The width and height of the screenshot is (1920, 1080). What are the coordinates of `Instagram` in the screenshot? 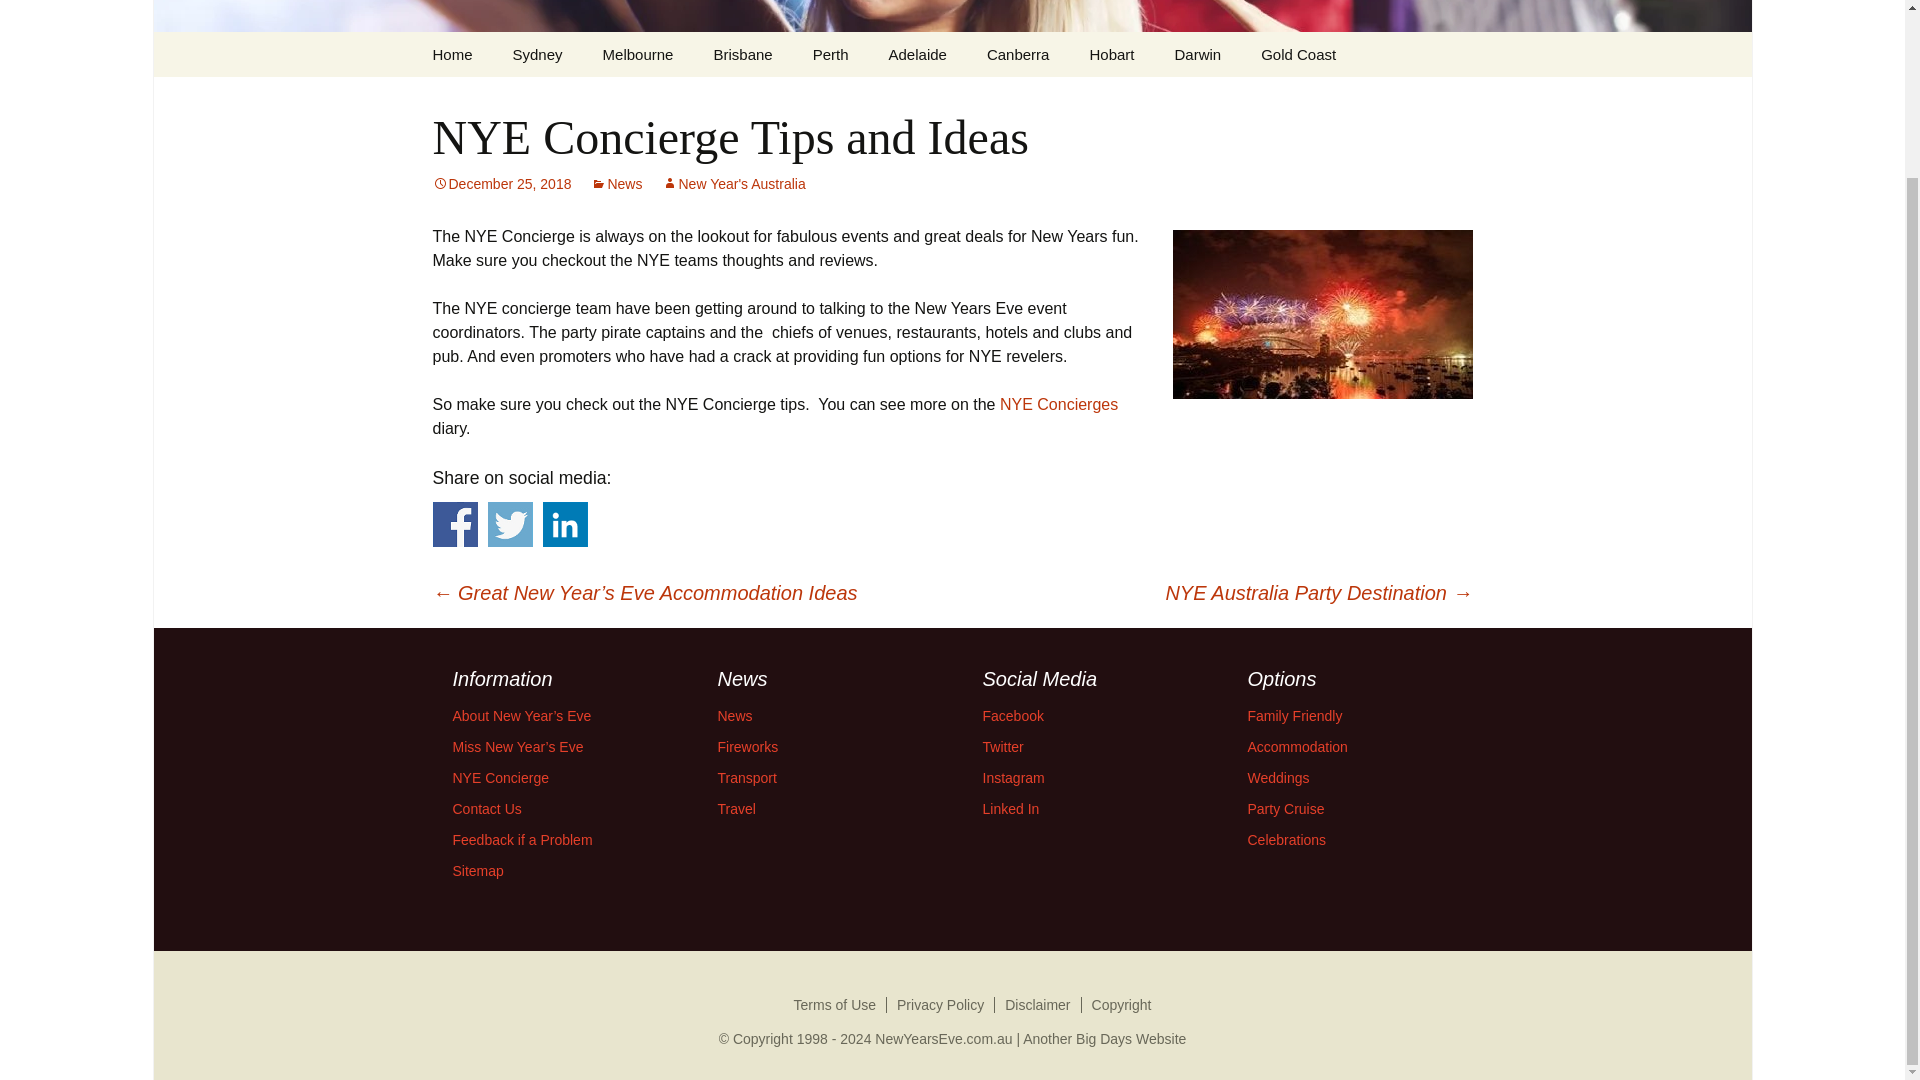 It's located at (1012, 778).